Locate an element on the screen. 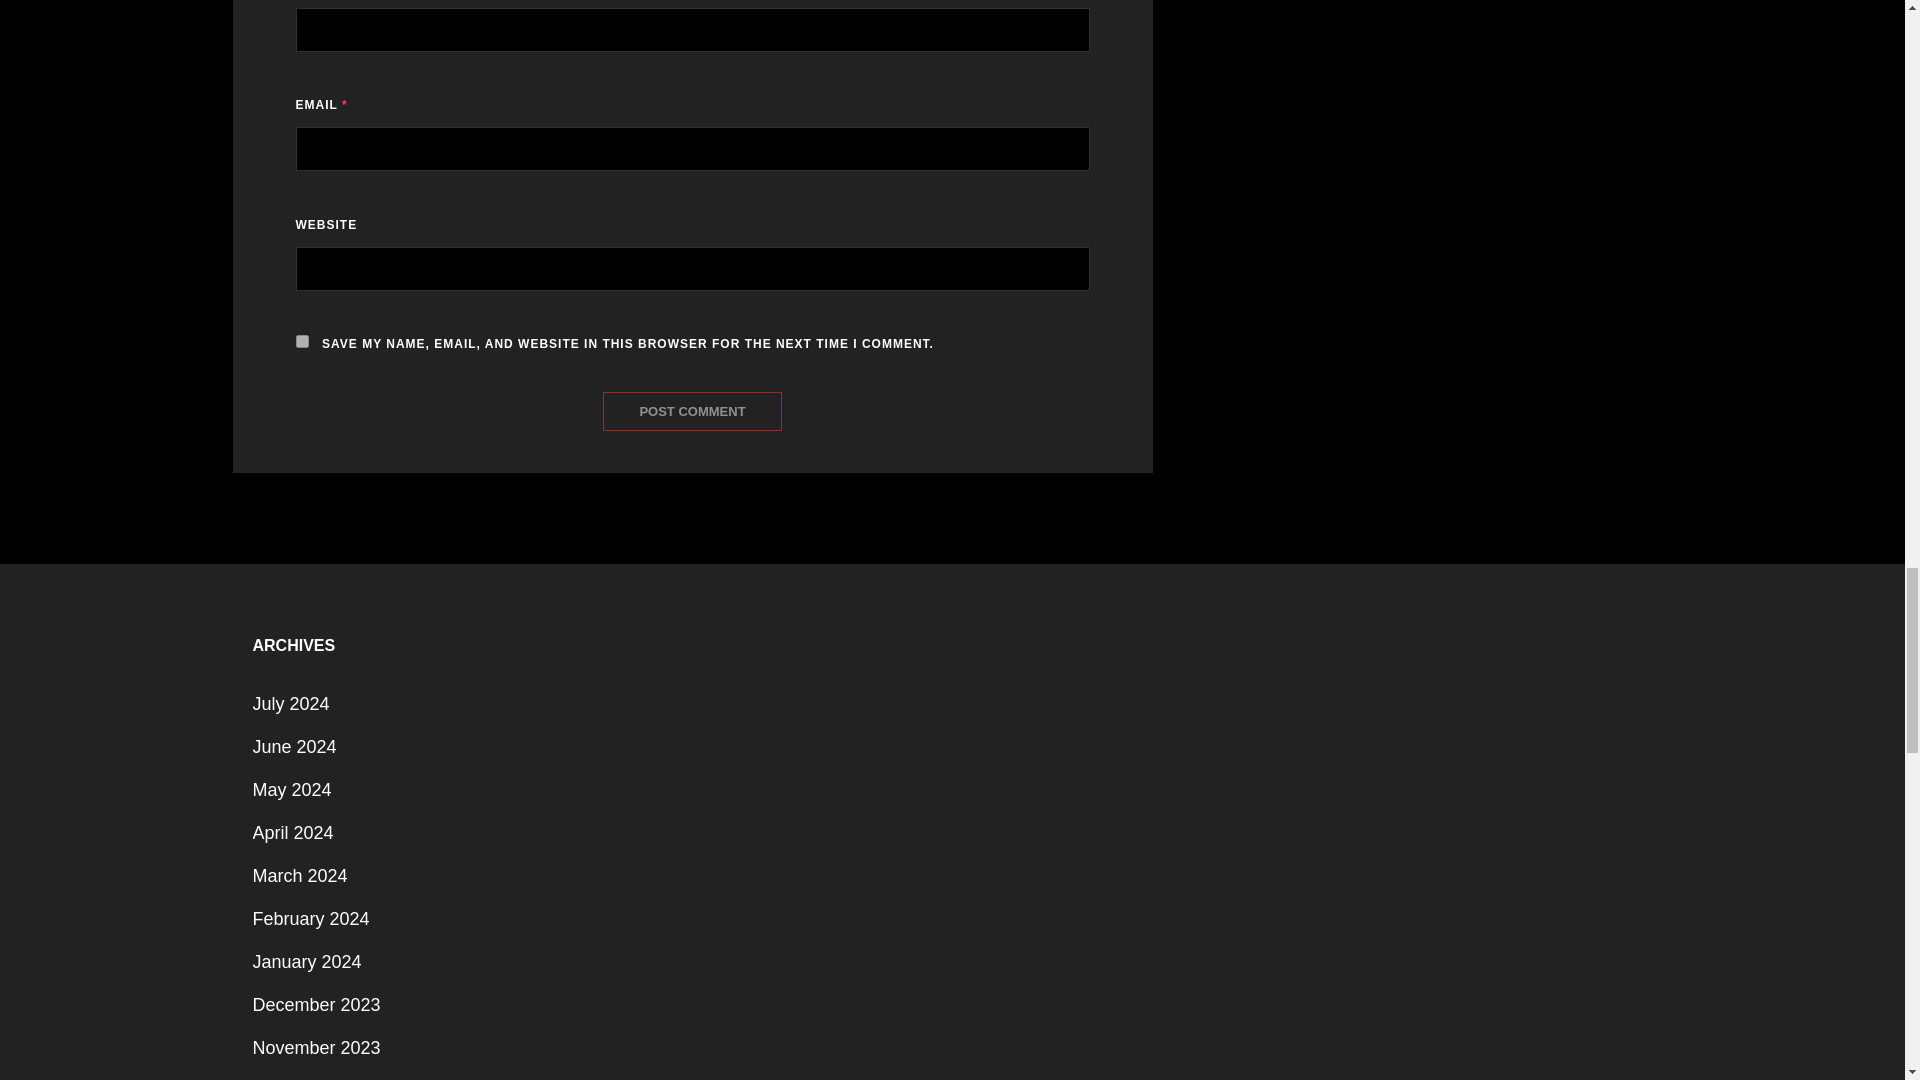 The width and height of the screenshot is (1920, 1080). October 2023 is located at coordinates (306, 1076).